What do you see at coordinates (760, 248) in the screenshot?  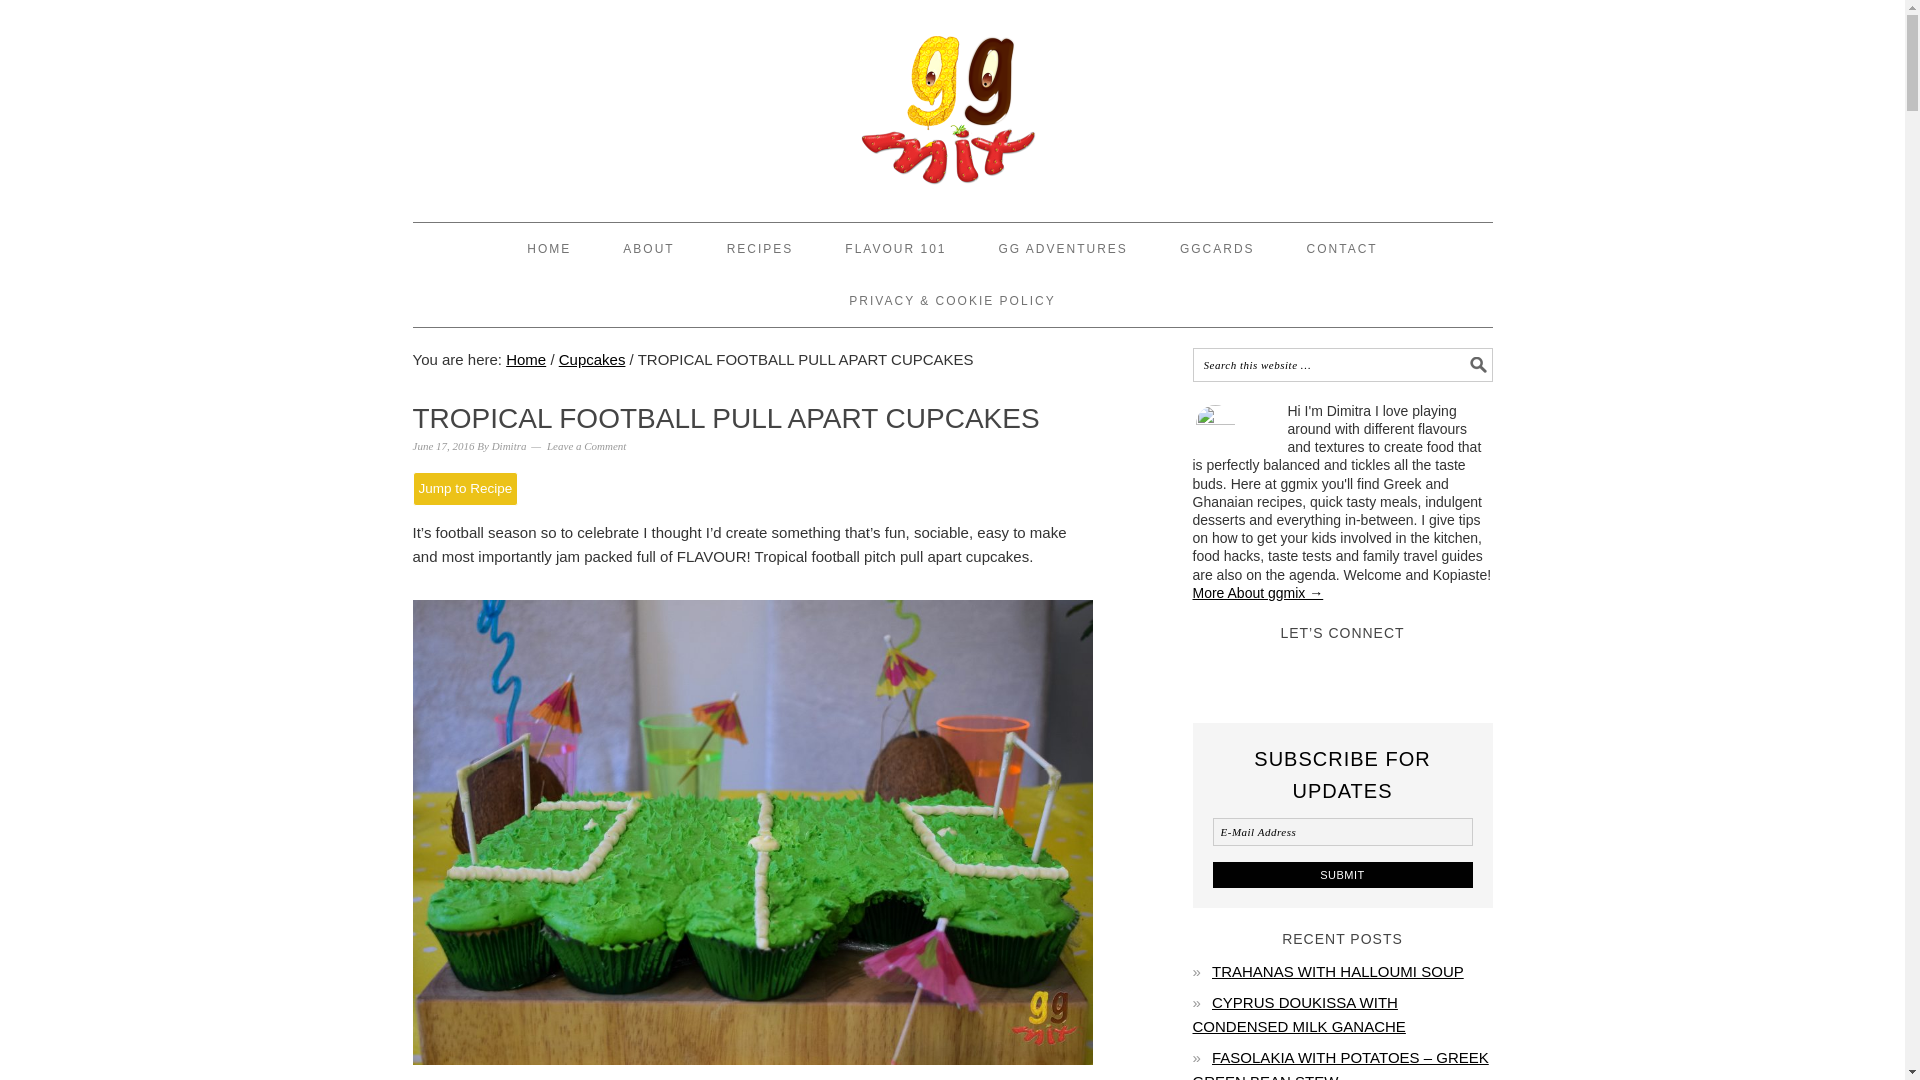 I see `RECIPES` at bounding box center [760, 248].